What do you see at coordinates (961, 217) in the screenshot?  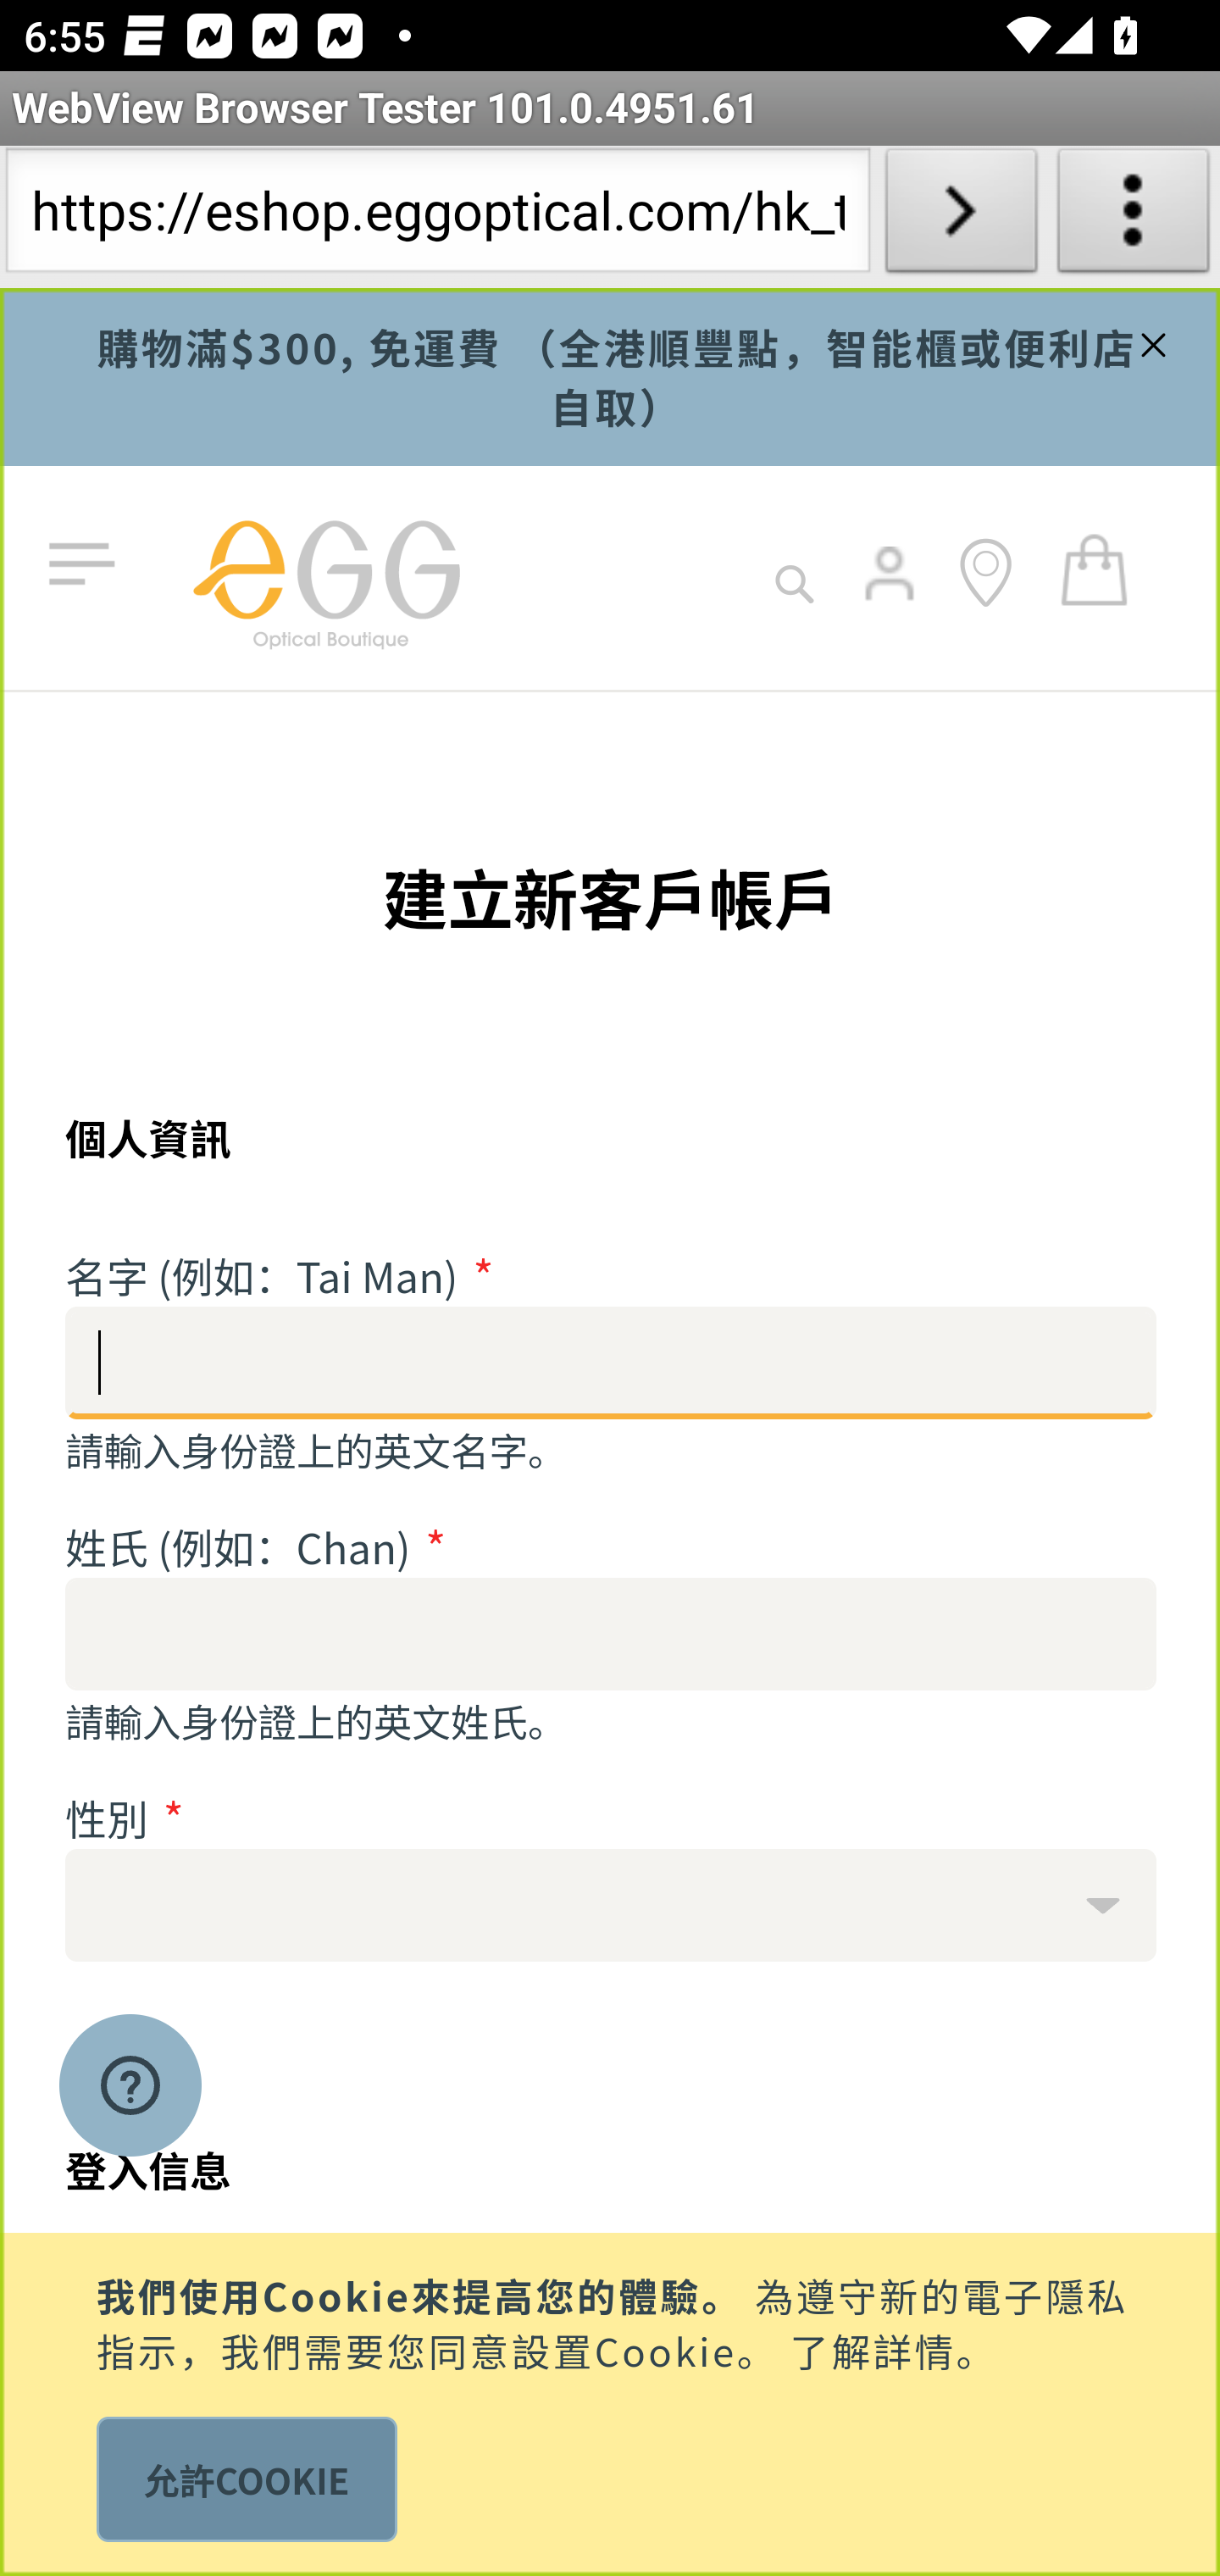 I see `Load URL` at bounding box center [961, 217].